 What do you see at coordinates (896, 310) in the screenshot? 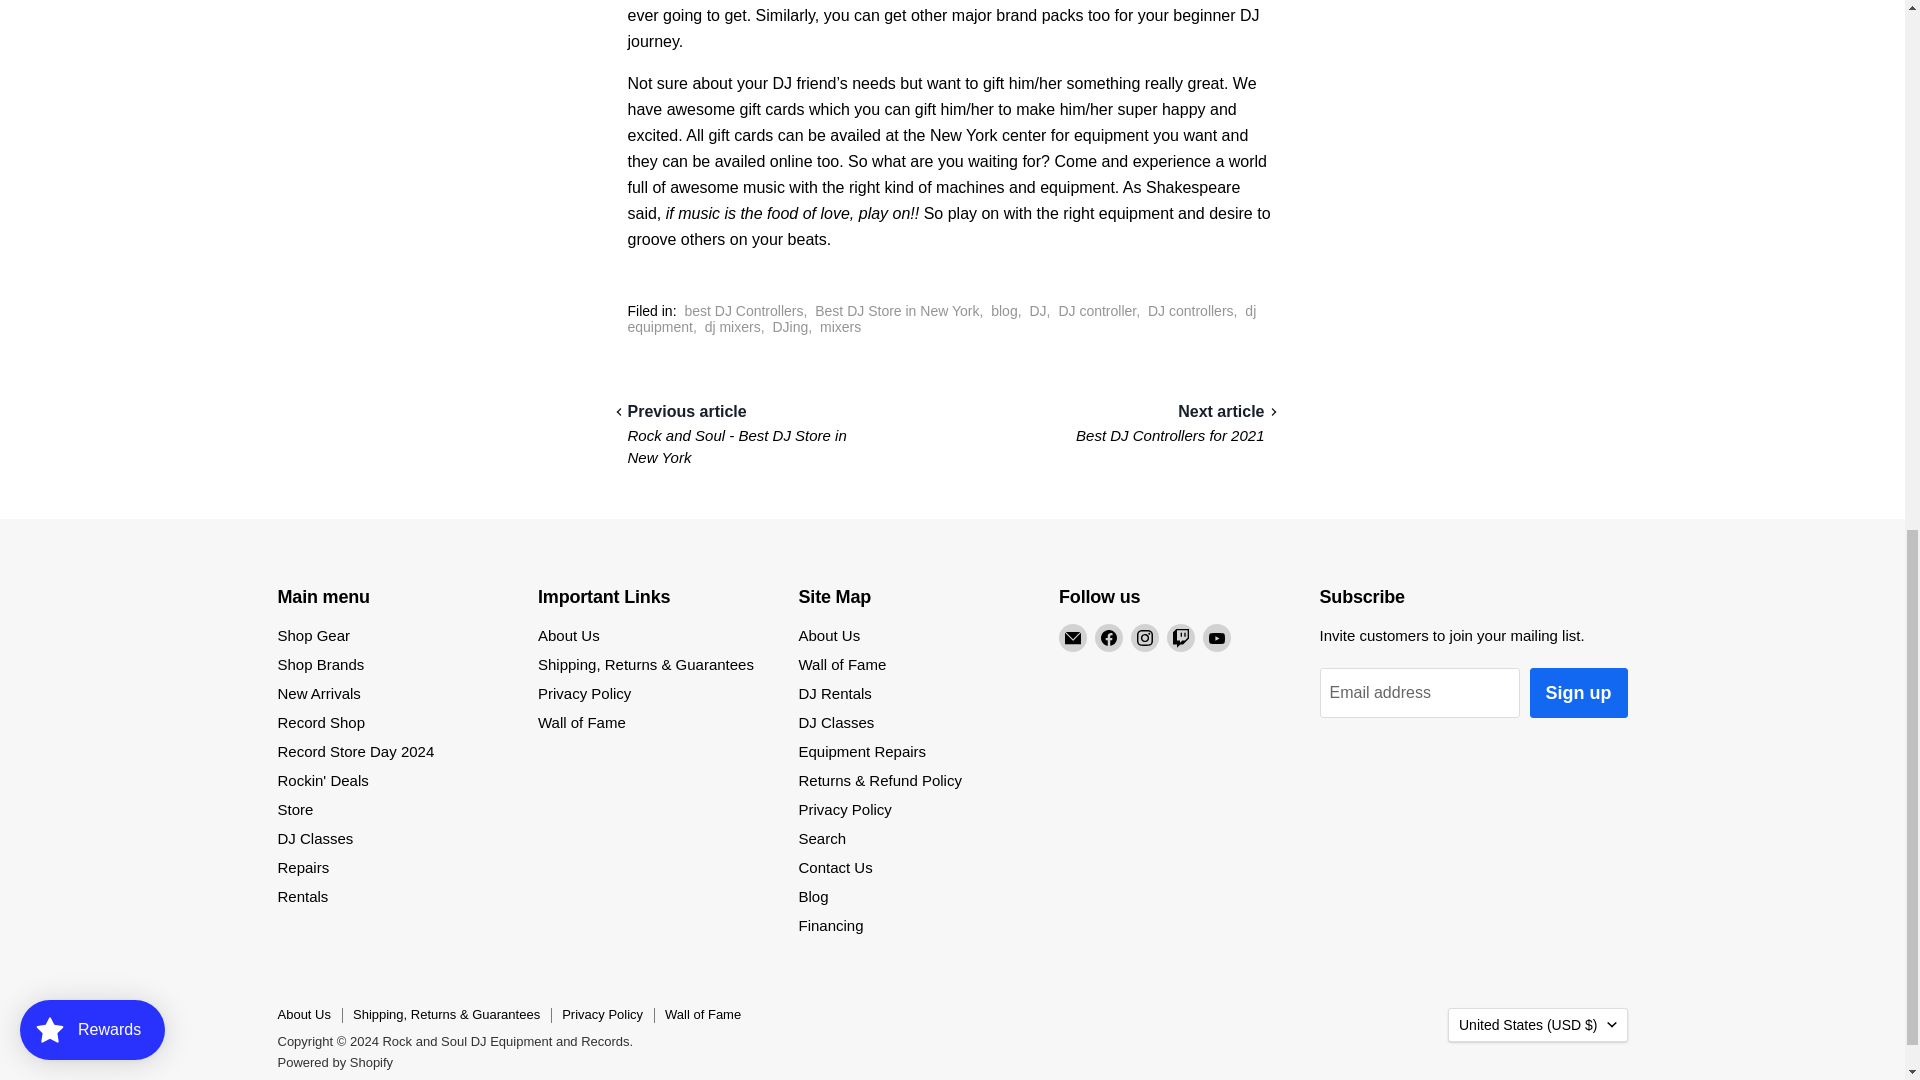
I see `Show articles tagged Best DJ Store in New York` at bounding box center [896, 310].